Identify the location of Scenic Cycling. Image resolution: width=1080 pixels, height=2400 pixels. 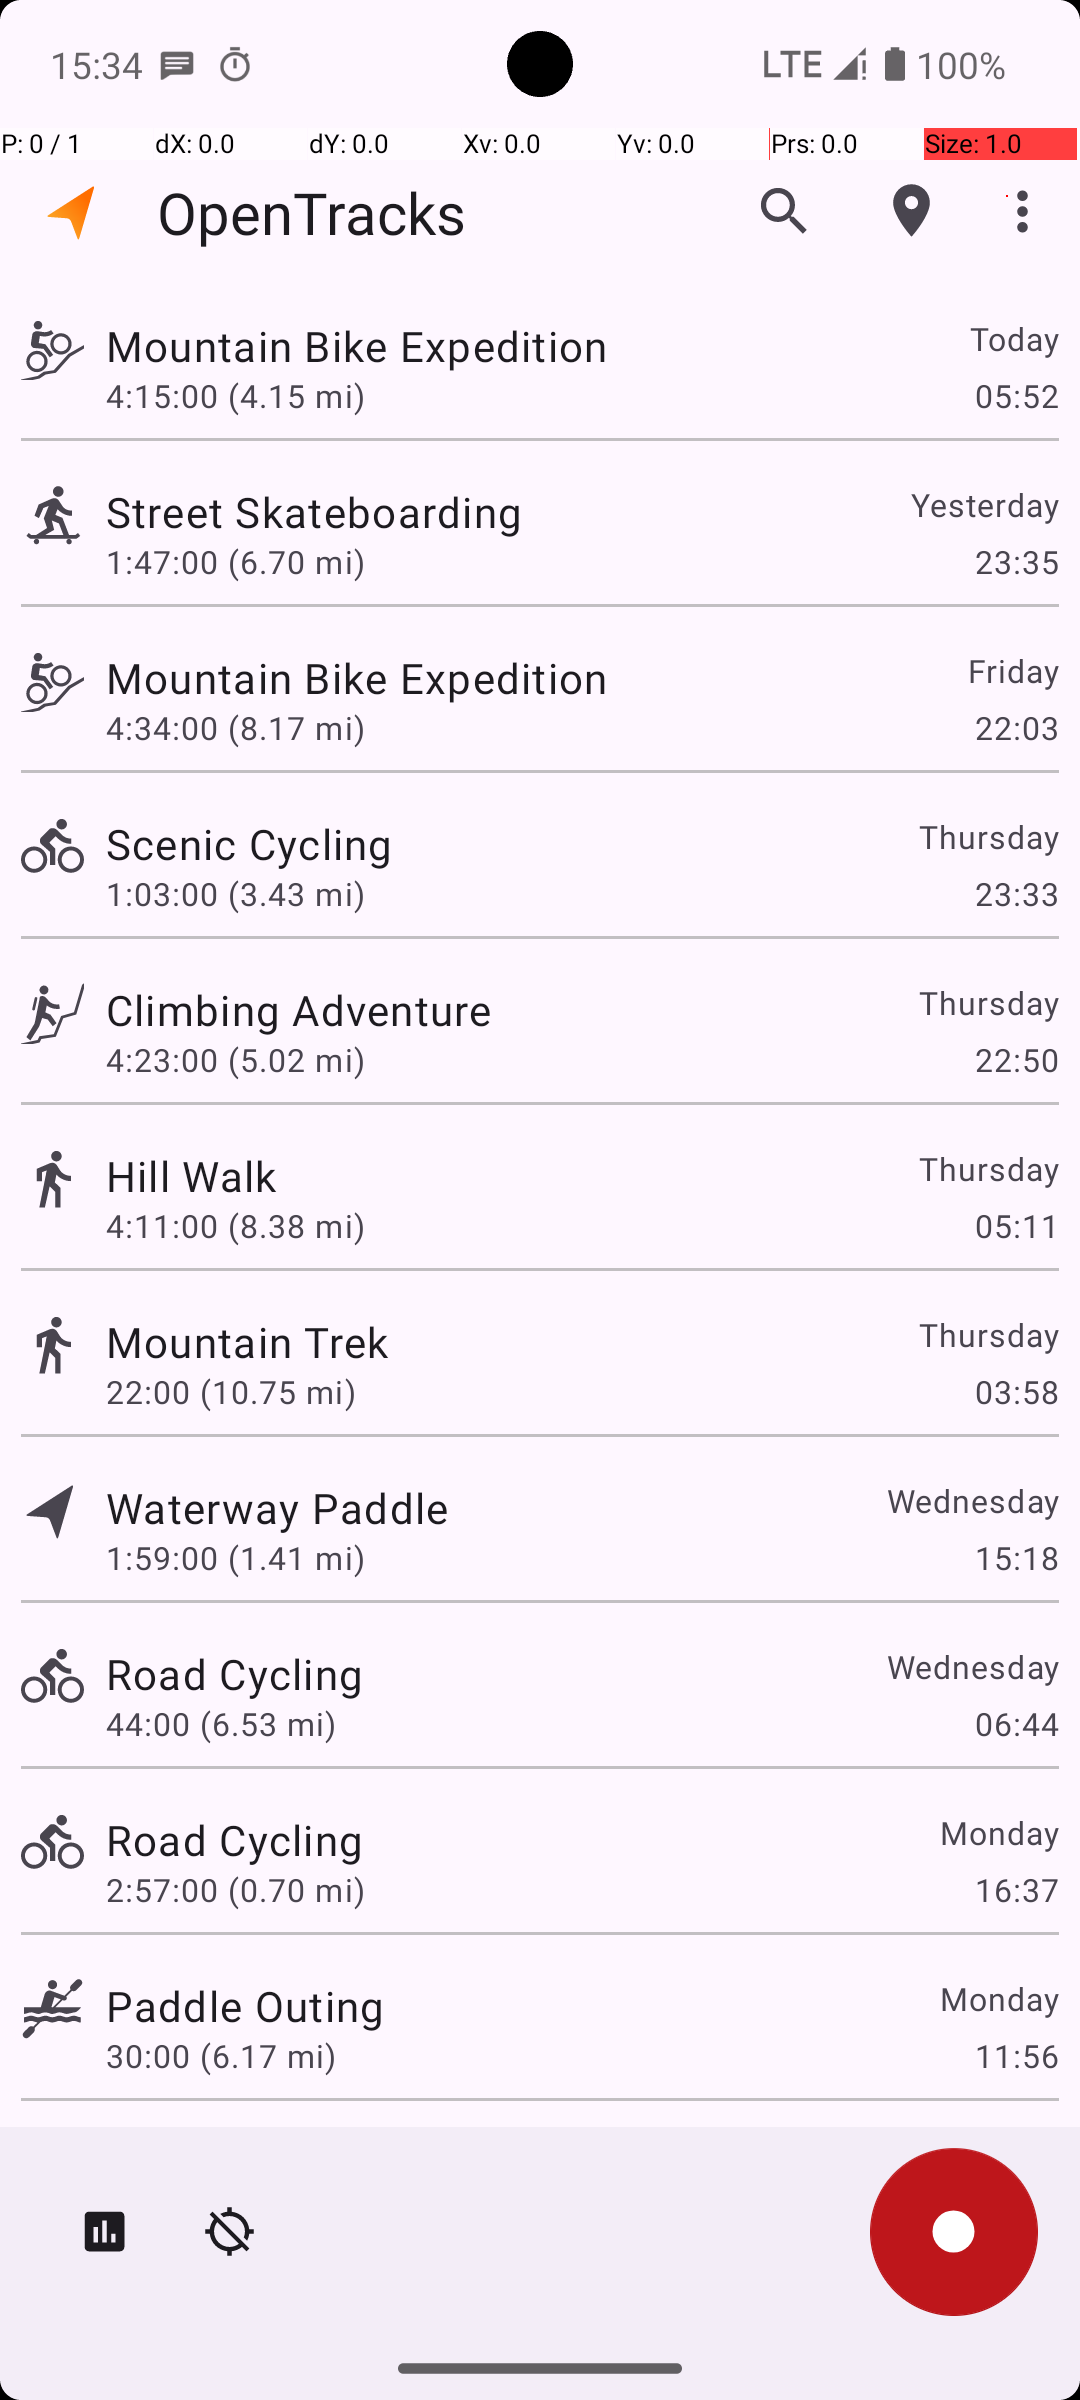
(250, 844).